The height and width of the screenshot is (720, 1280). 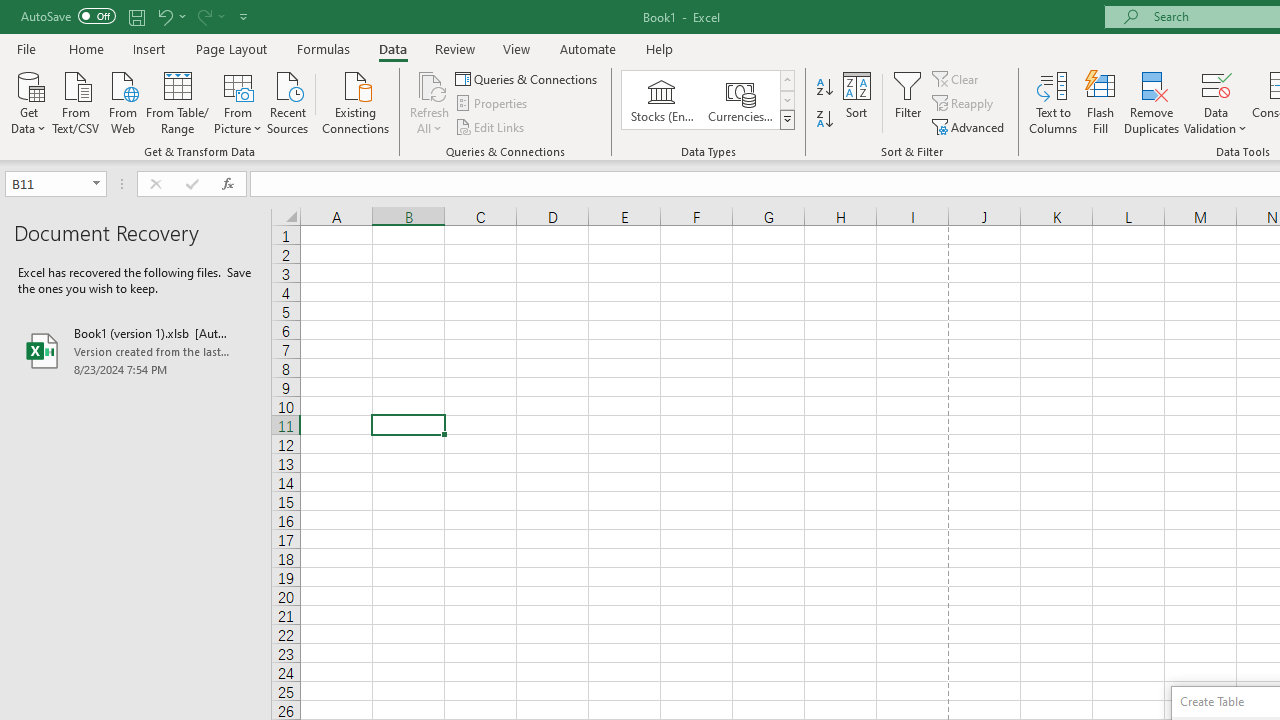 I want to click on Sort Z to A, so click(x=824, y=120).